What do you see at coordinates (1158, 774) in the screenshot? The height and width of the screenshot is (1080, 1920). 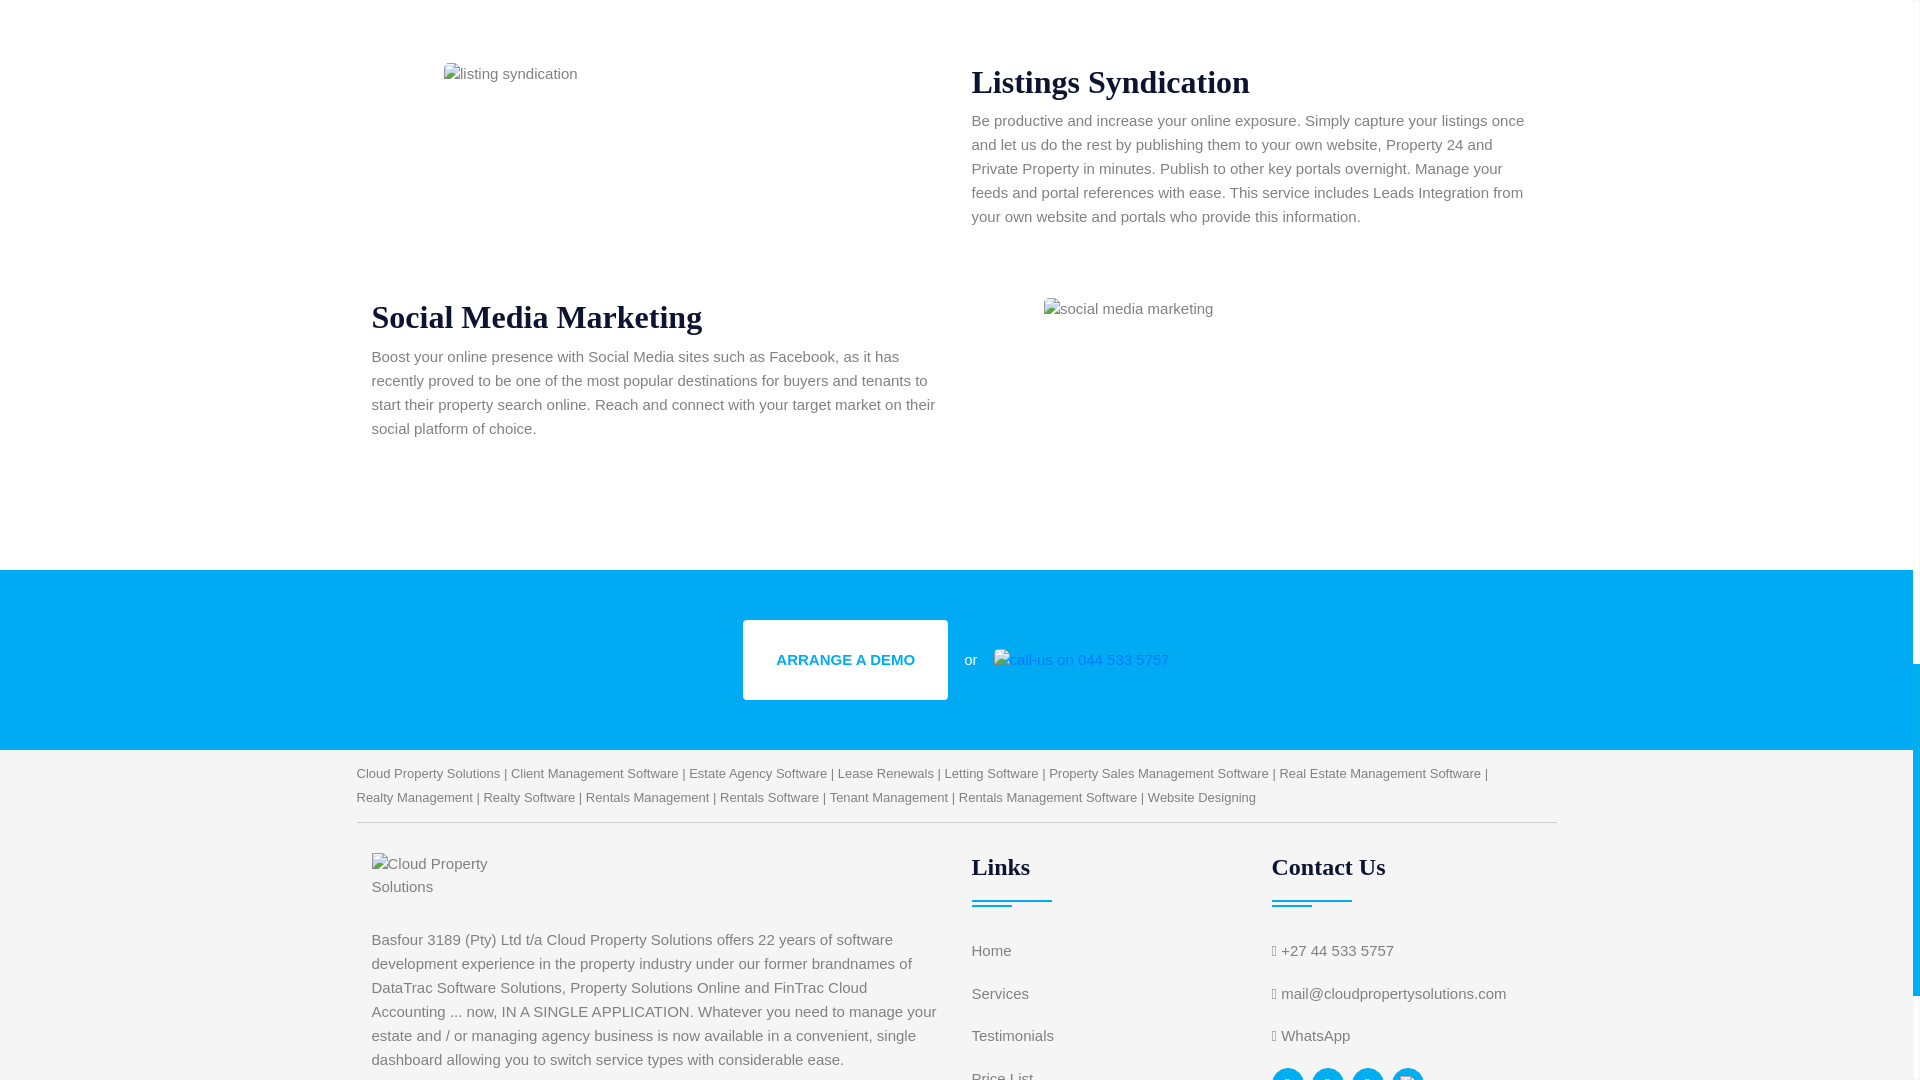 I see `Property Sales Management Software` at bounding box center [1158, 774].